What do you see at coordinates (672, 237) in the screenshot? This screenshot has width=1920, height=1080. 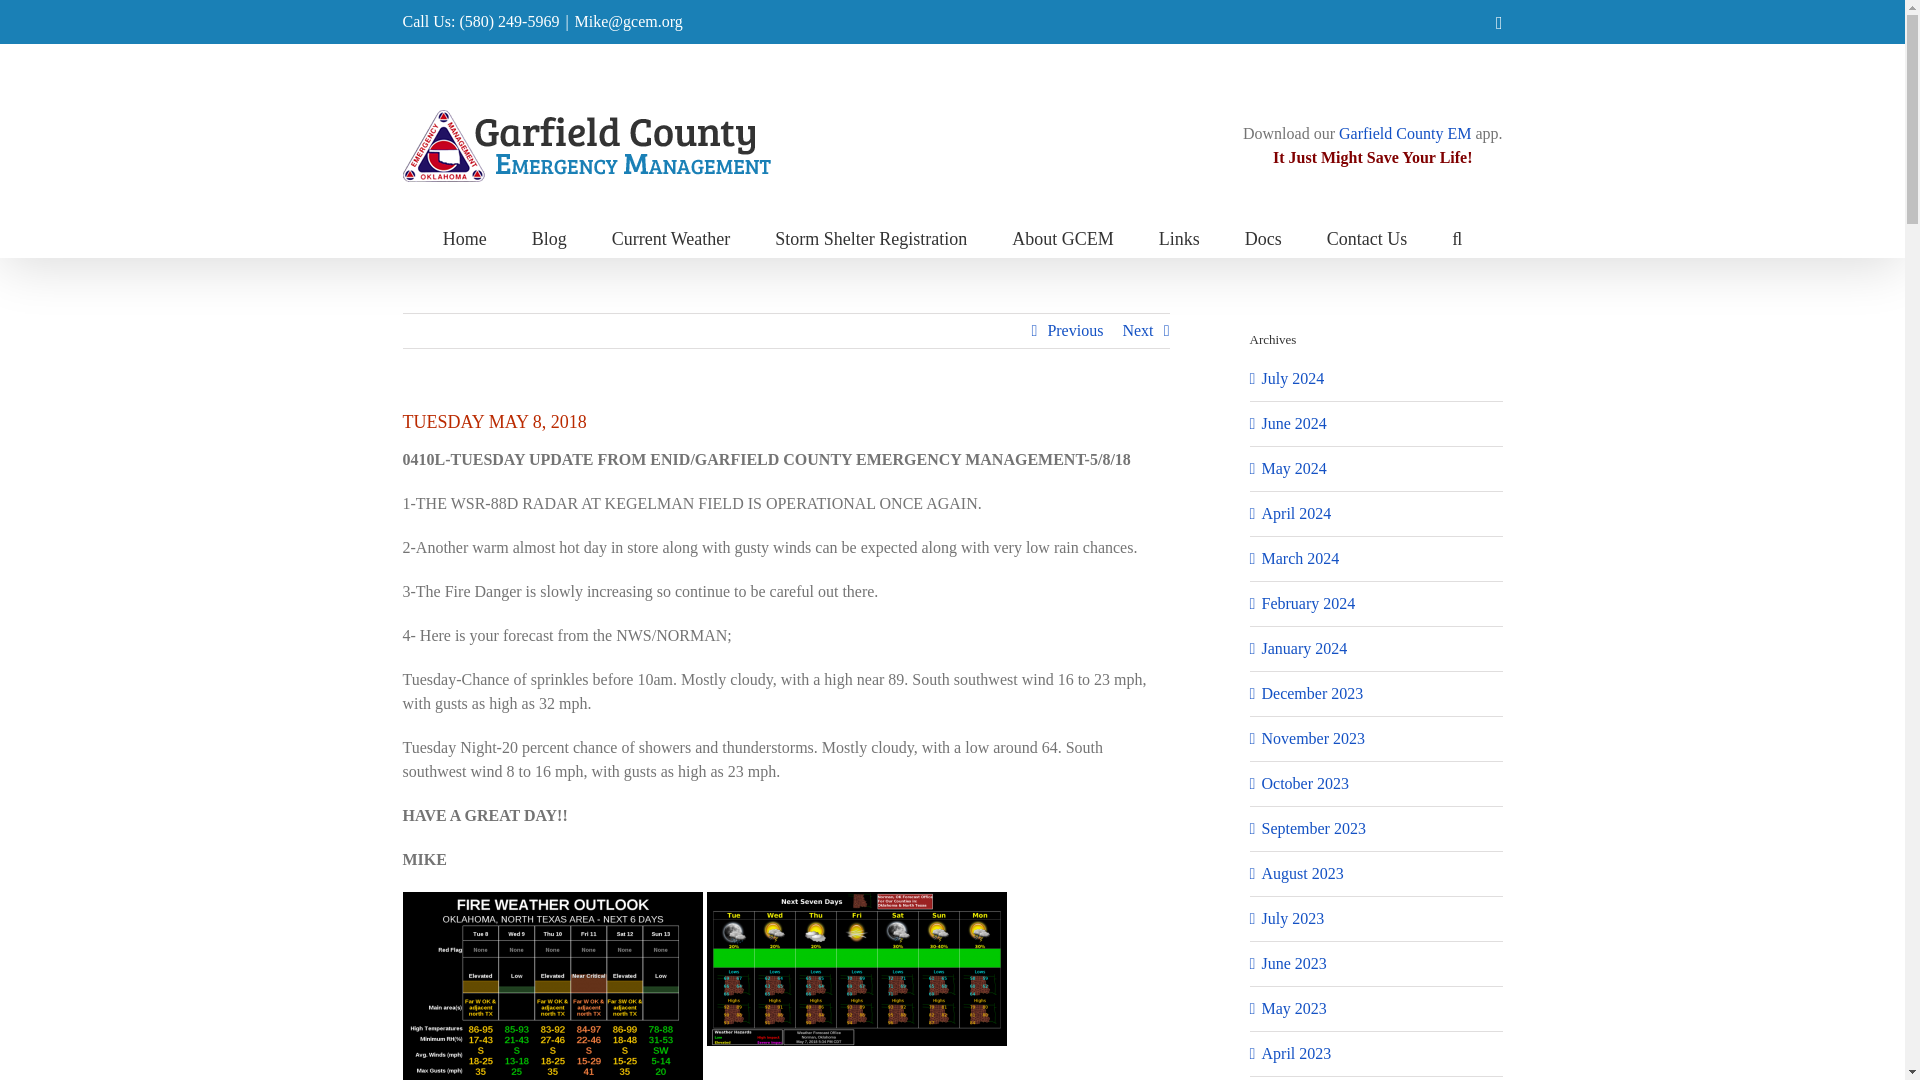 I see `Current Weather` at bounding box center [672, 237].